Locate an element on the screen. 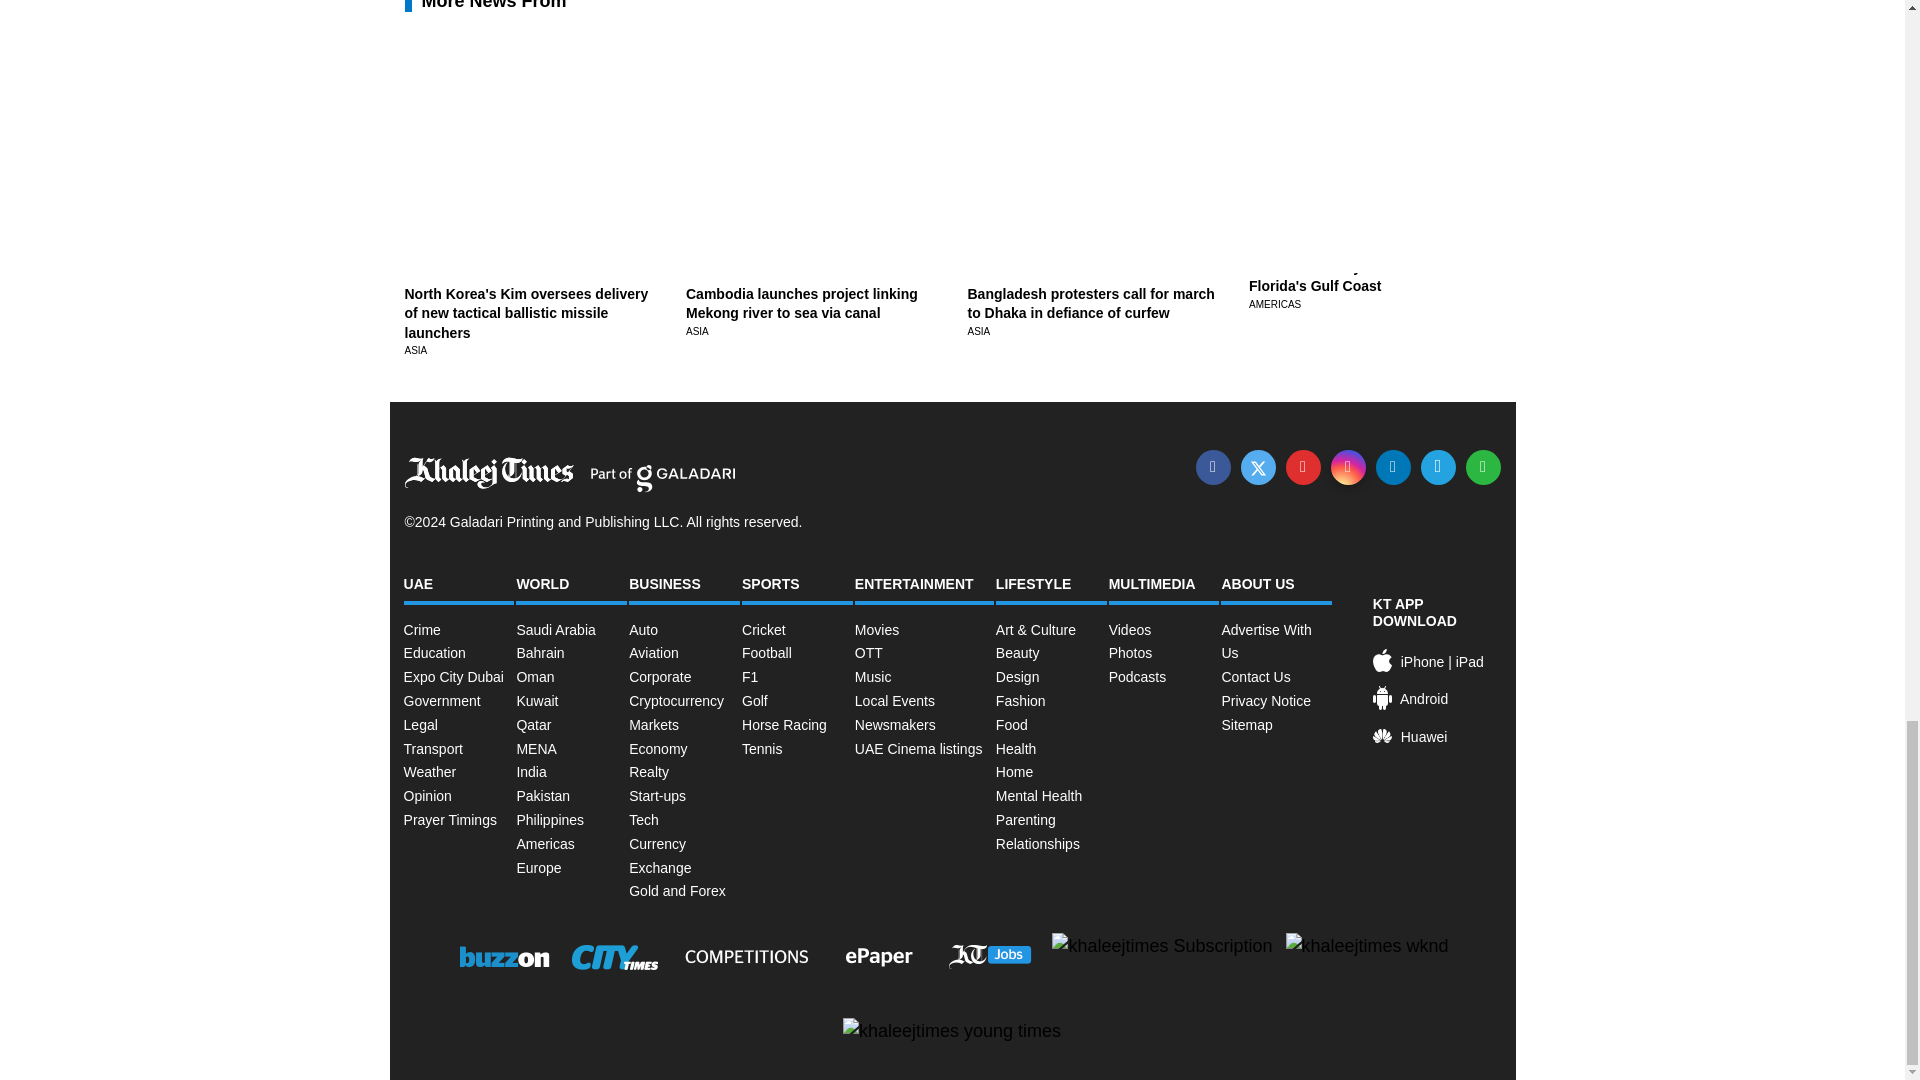 This screenshot has width=1920, height=1080. Hurricane Debby takes aim at Florida's Gulf Coast is located at coordinates (1347, 276).